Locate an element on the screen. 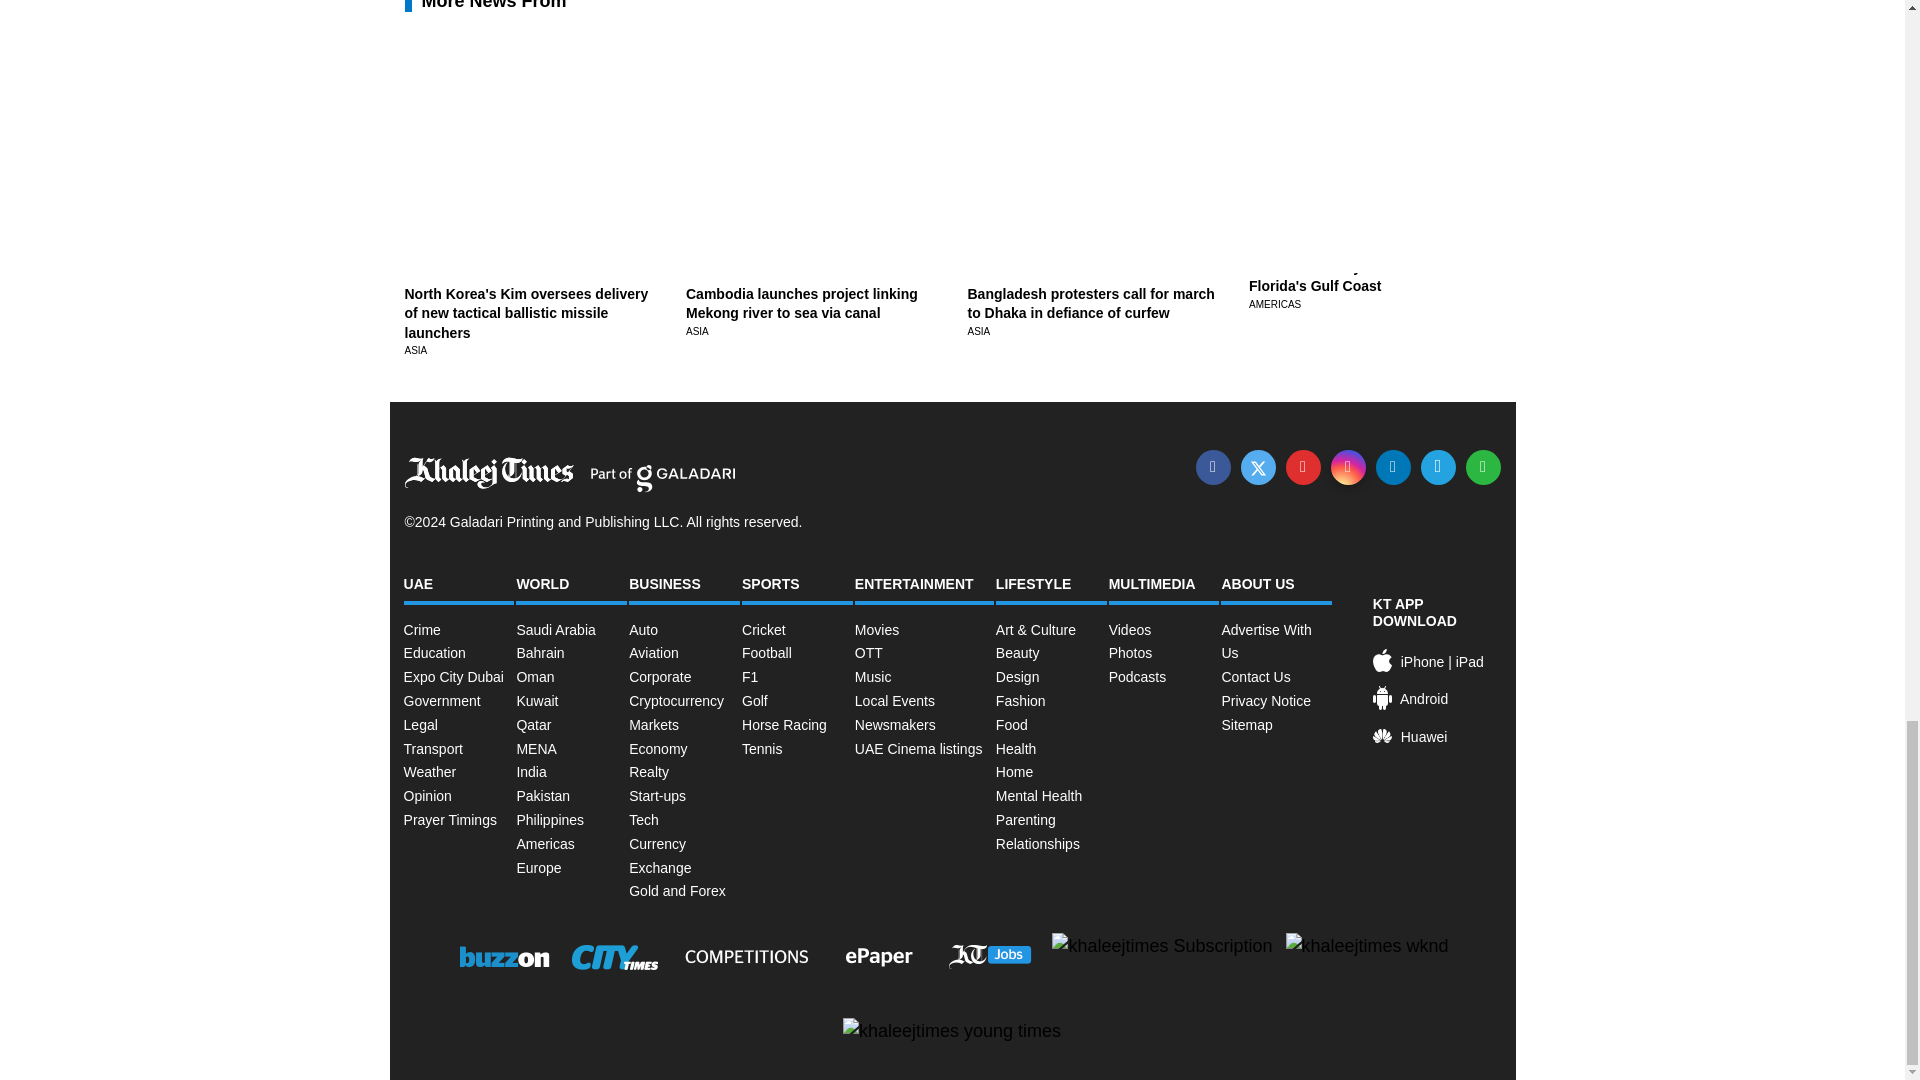 This screenshot has width=1920, height=1080. Hurricane Debby takes aim at Florida's Gulf Coast is located at coordinates (1347, 276).